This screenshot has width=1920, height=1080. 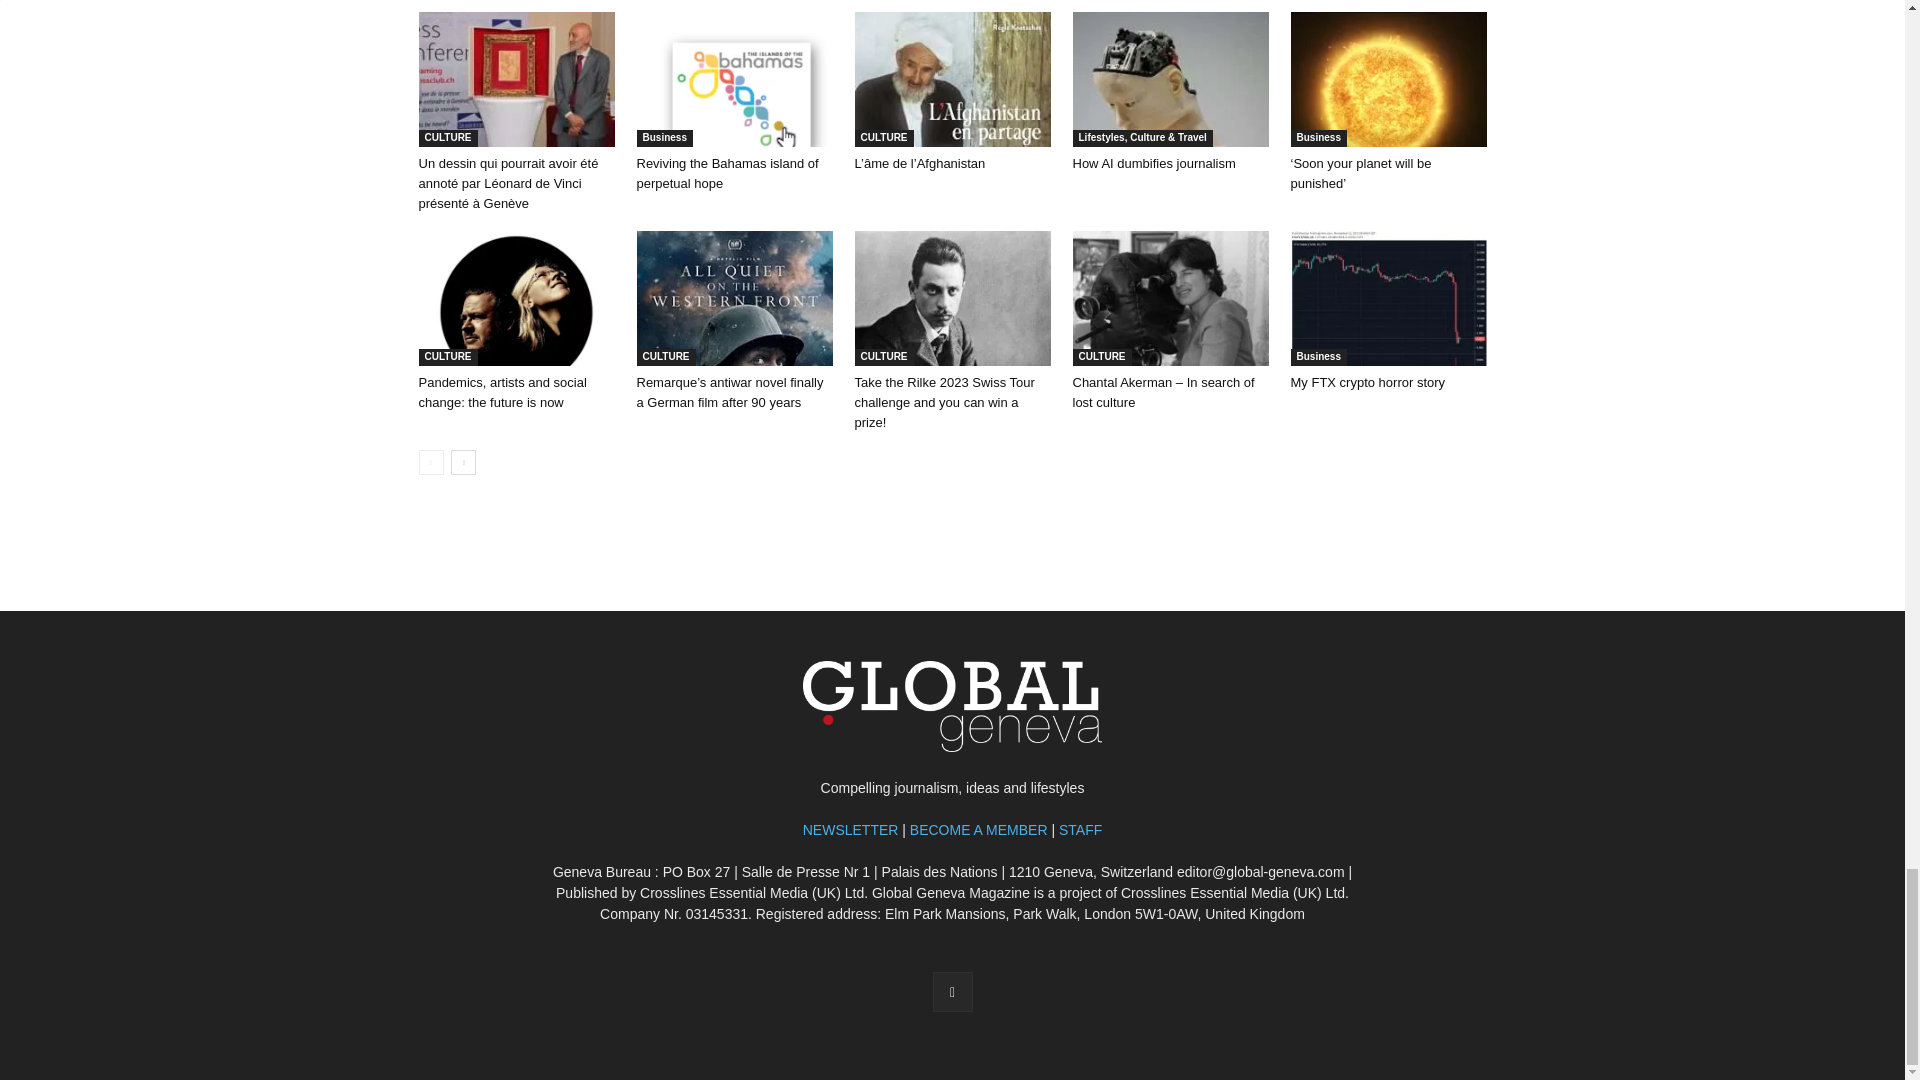 What do you see at coordinates (733, 78) in the screenshot?
I see `Reviving the Bahamas island of perpetual hope` at bounding box center [733, 78].